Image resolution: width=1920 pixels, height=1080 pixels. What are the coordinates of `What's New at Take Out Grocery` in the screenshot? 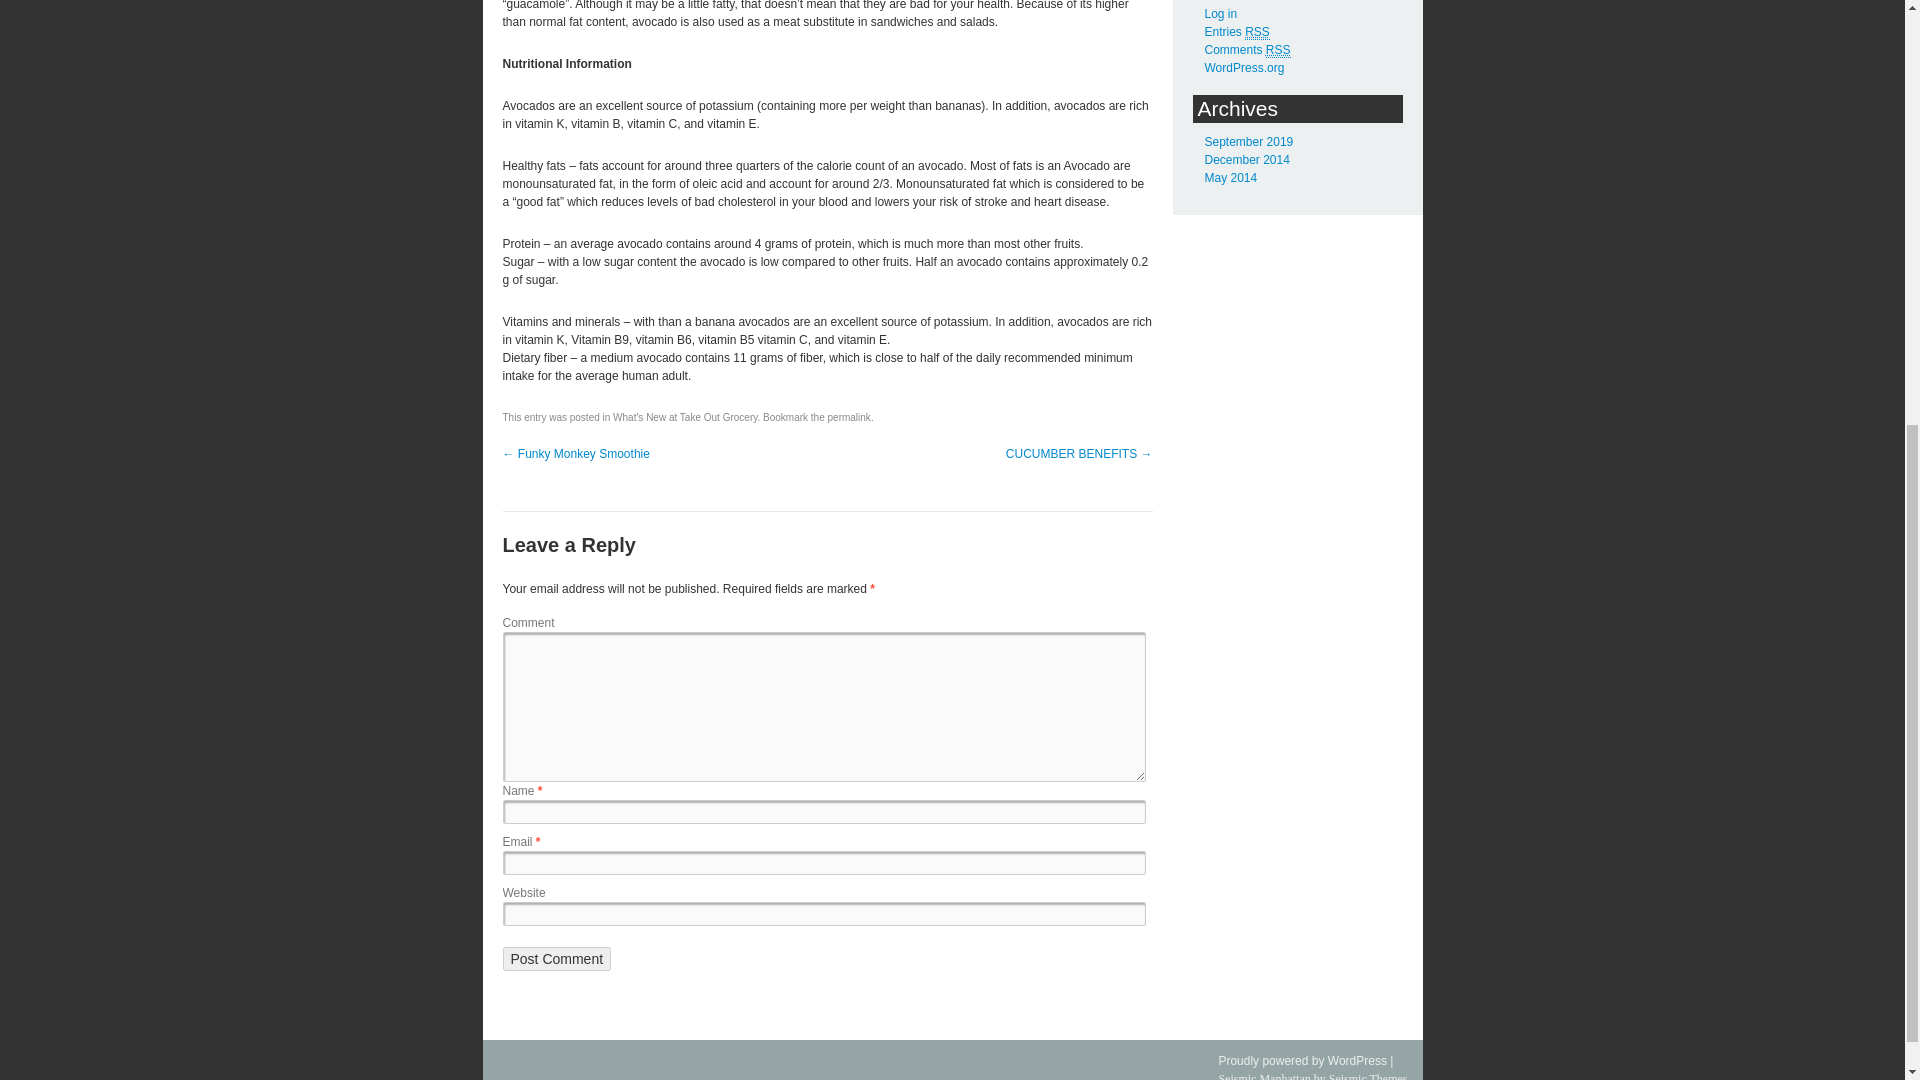 It's located at (684, 417).